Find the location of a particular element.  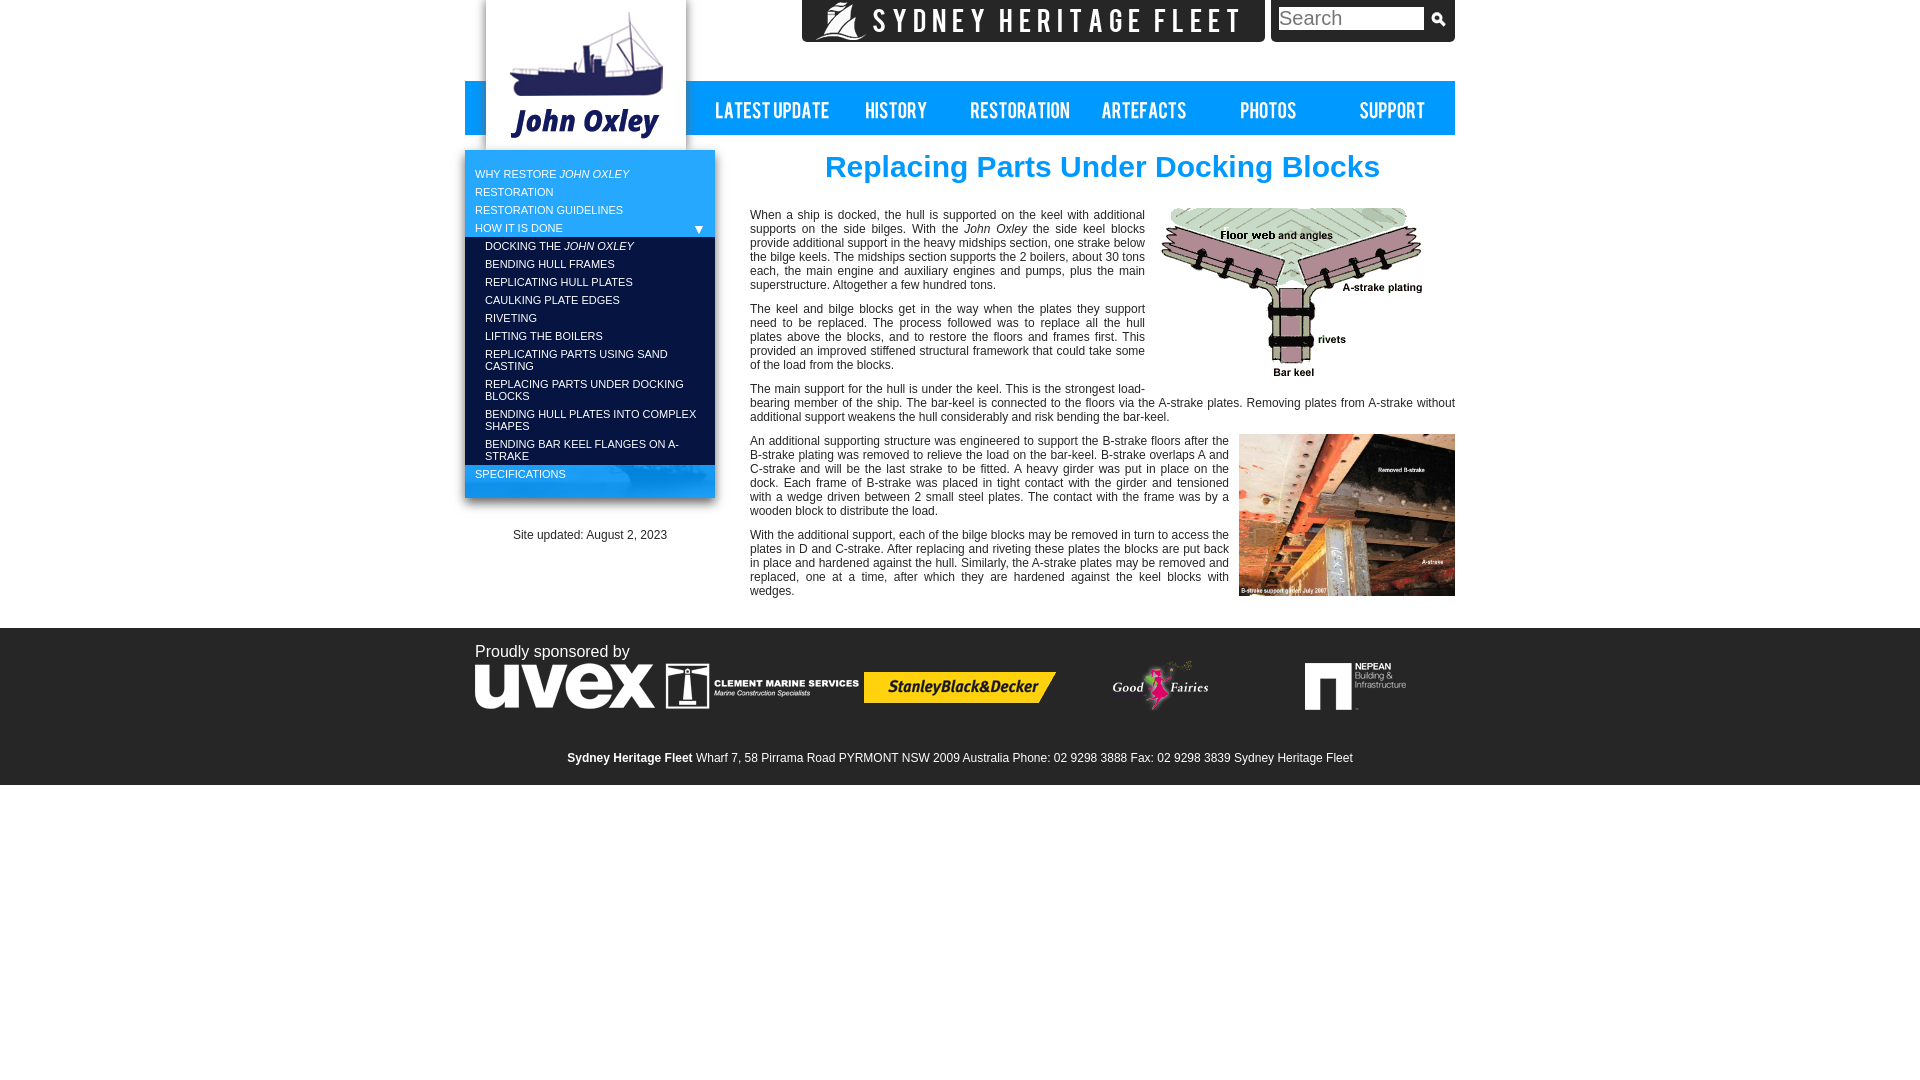

BENDING BAR KEEL FLANGES ON A-STRAKE is located at coordinates (590, 450).